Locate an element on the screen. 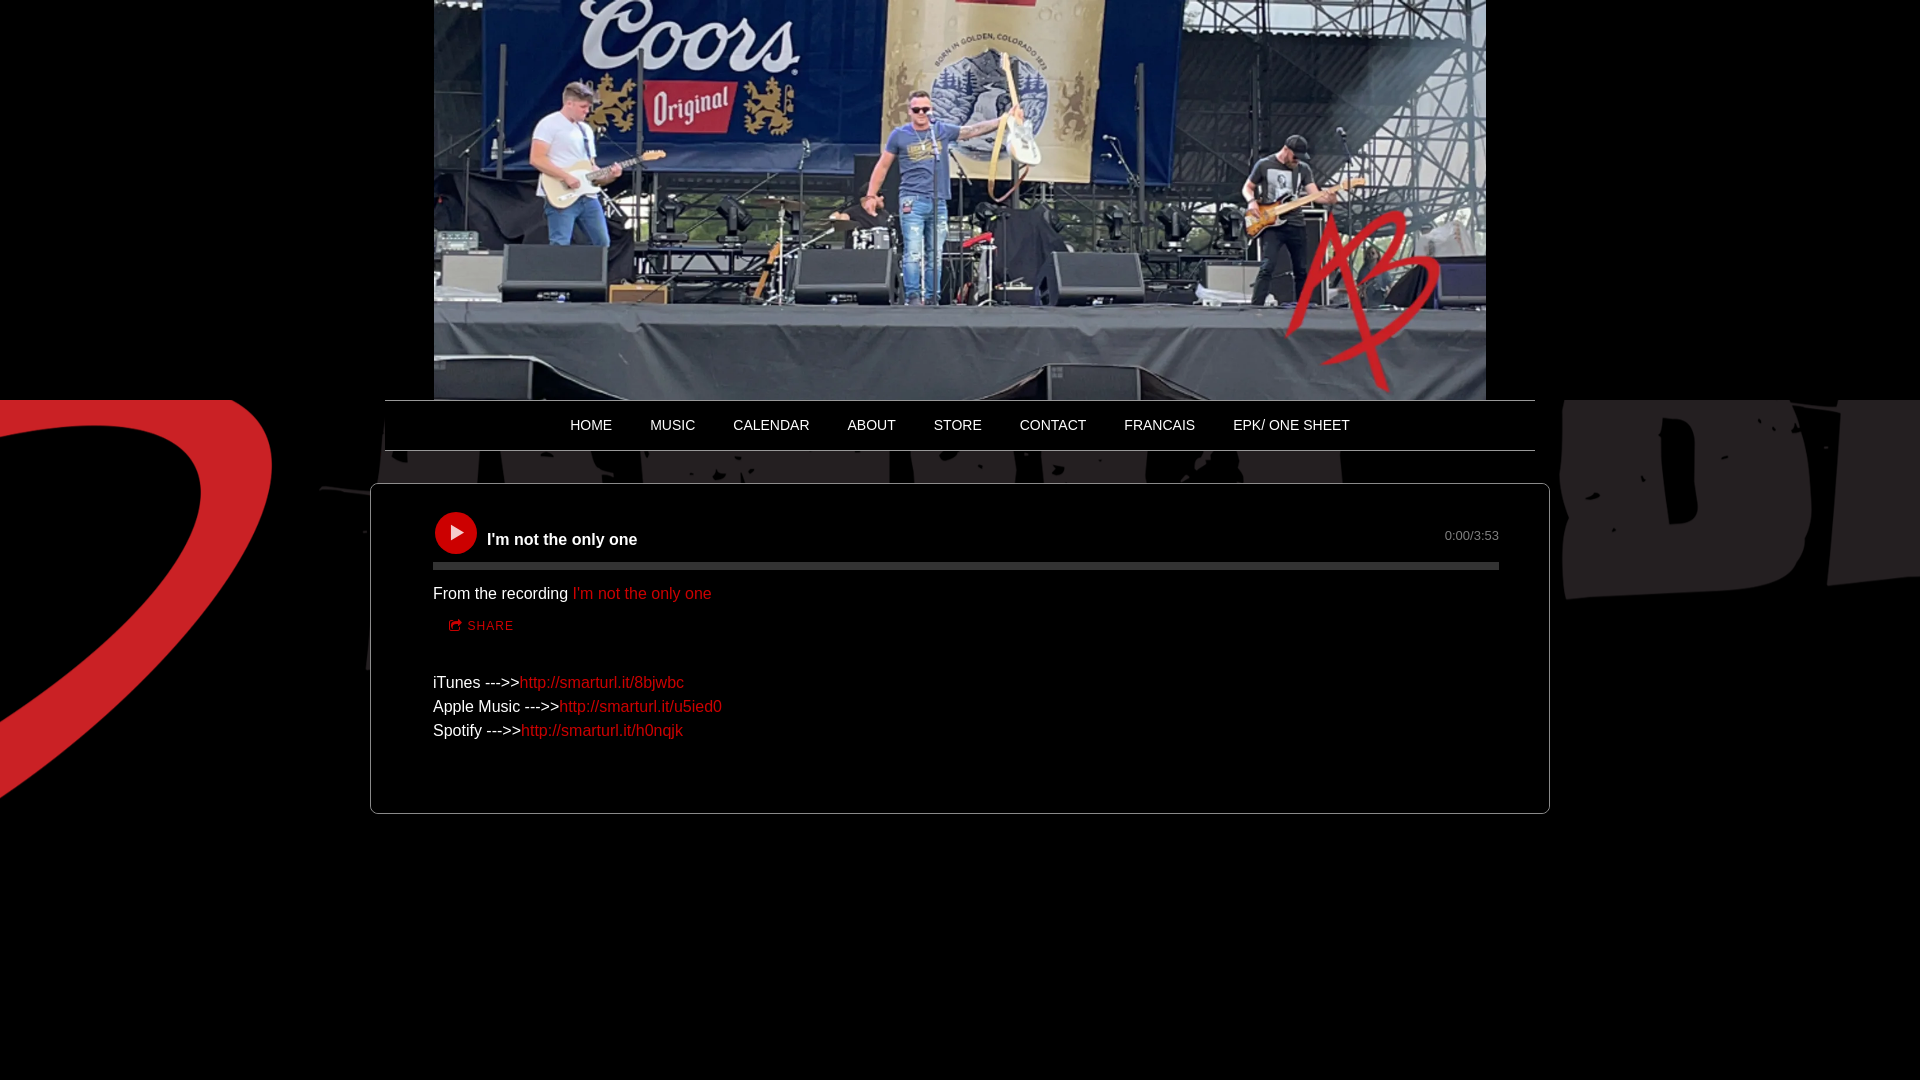 The image size is (1920, 1080). http://smarturl.it/8bjwbc is located at coordinates (602, 682).